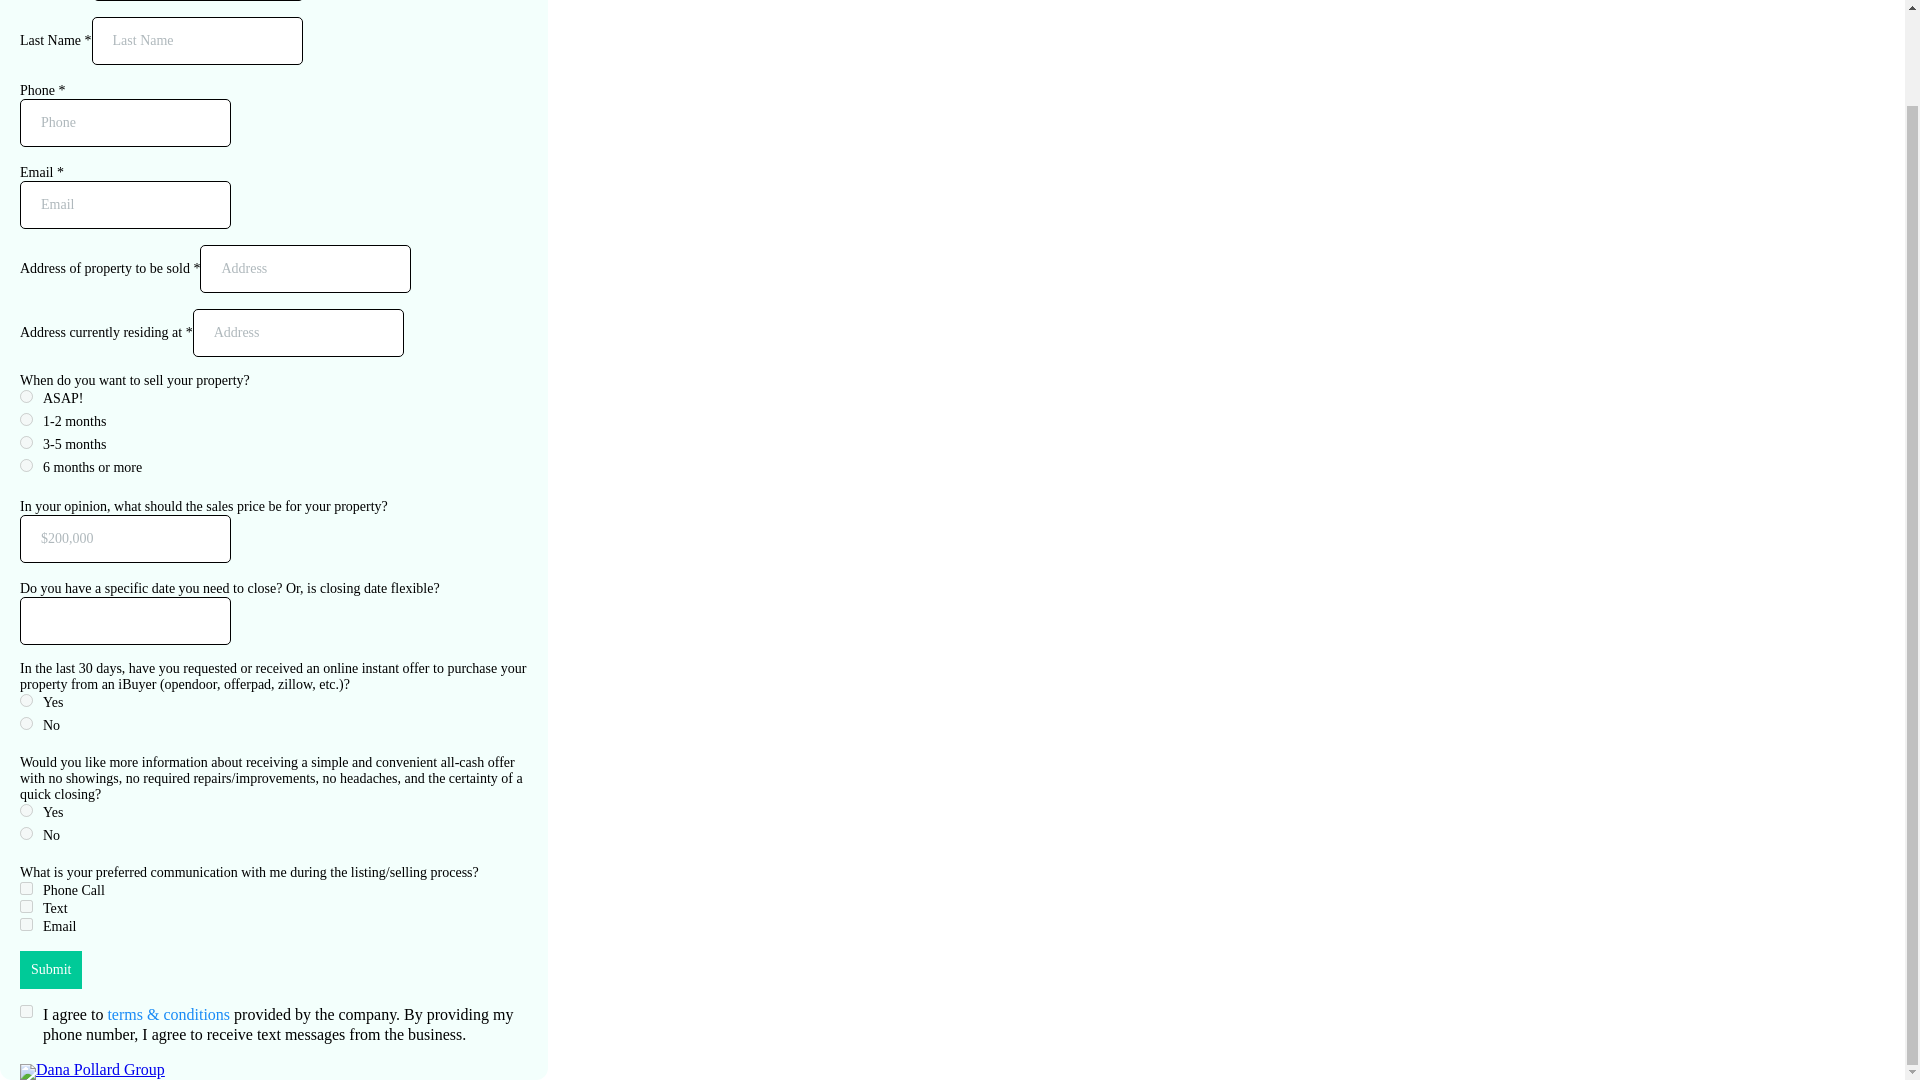  Describe the element at coordinates (26, 834) in the screenshot. I see `No` at that location.